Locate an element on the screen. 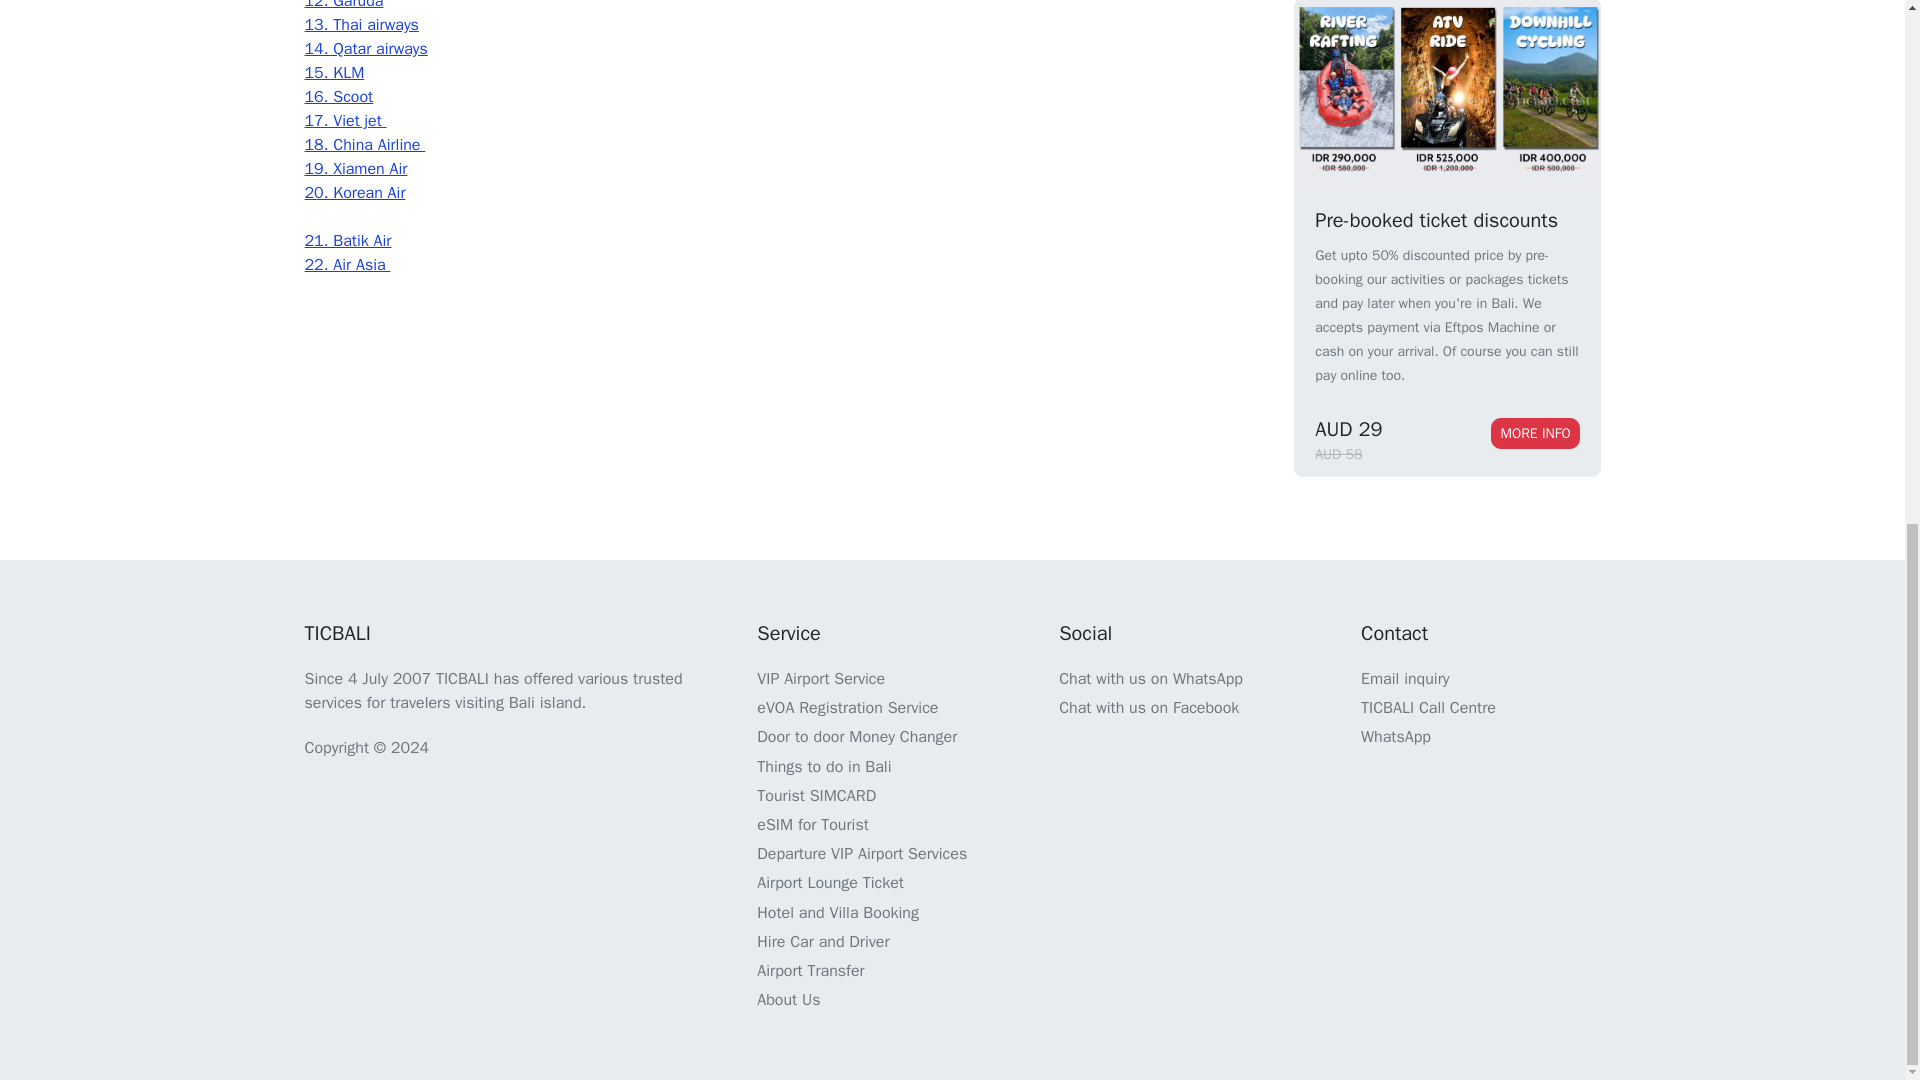  TICBALI Call Centre is located at coordinates (1428, 708).